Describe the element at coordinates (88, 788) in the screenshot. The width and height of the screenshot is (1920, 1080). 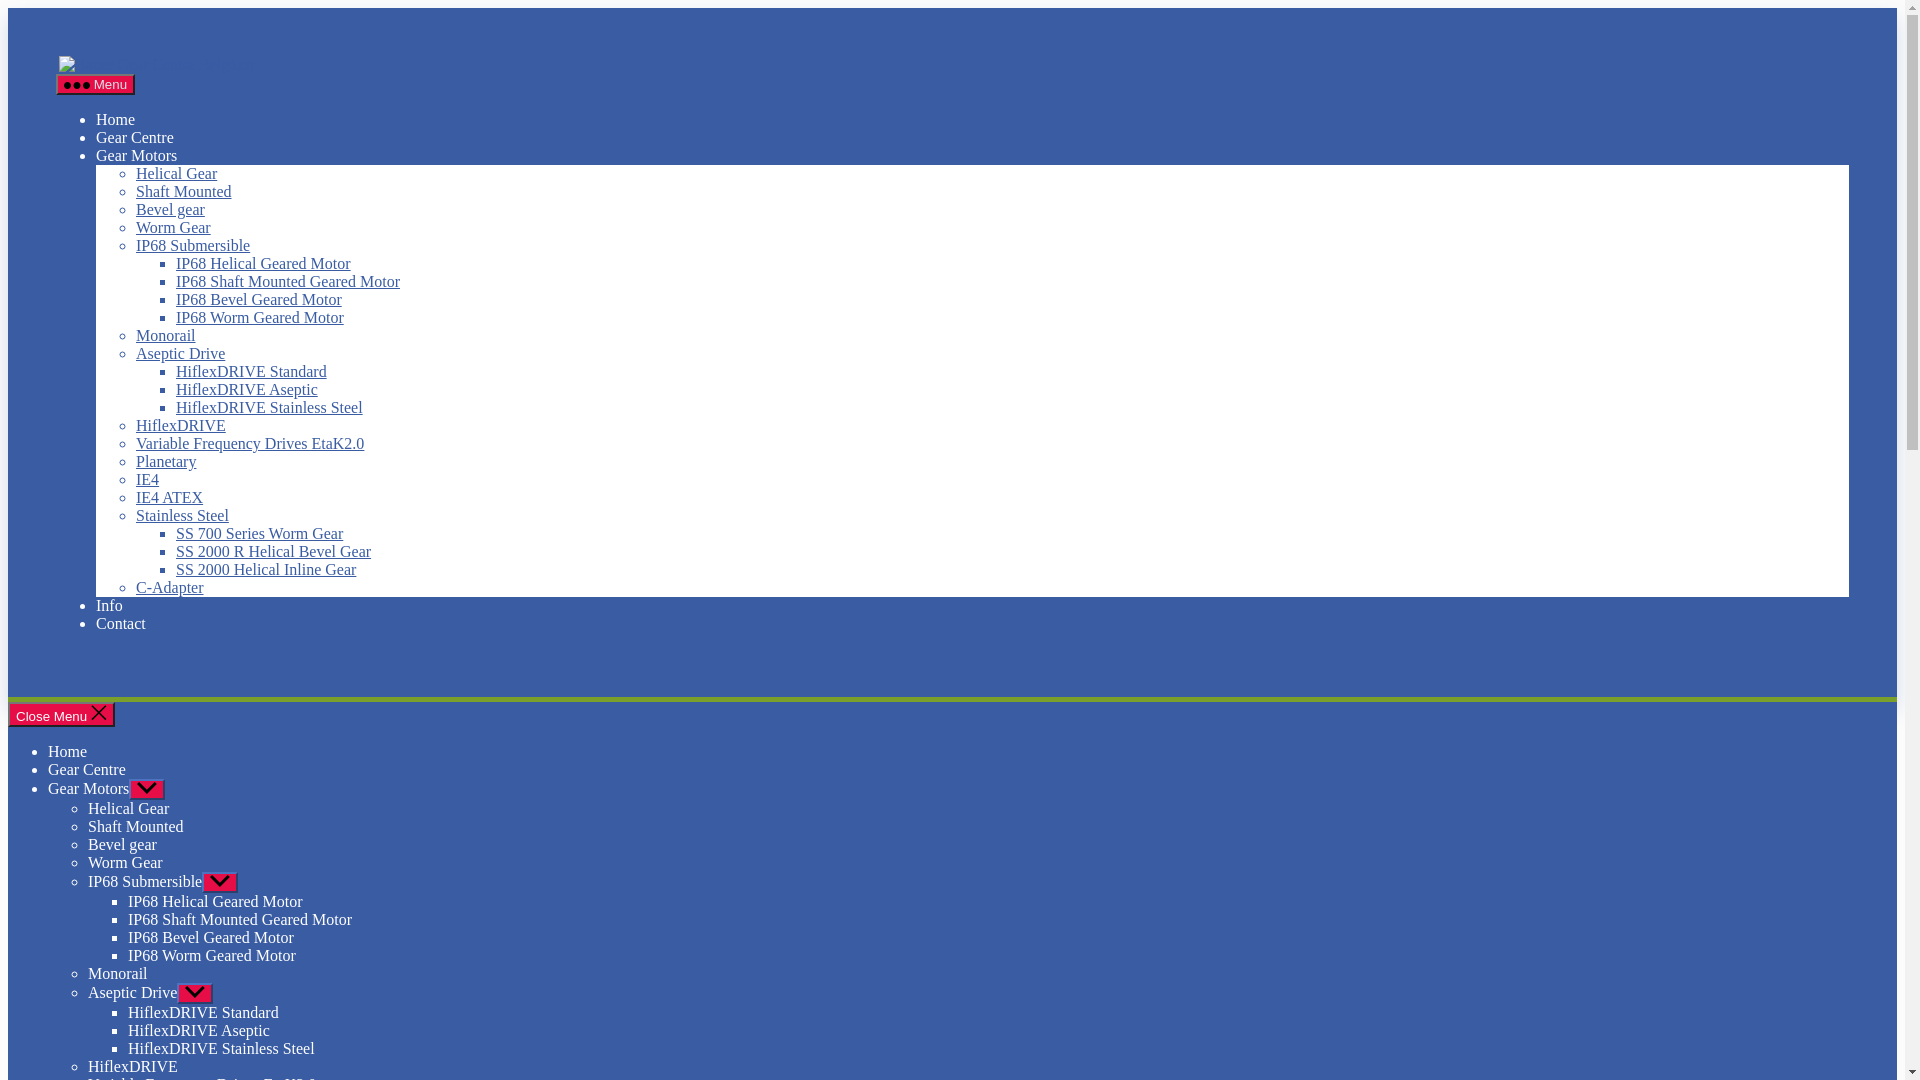
I see `Gear Motors` at that location.